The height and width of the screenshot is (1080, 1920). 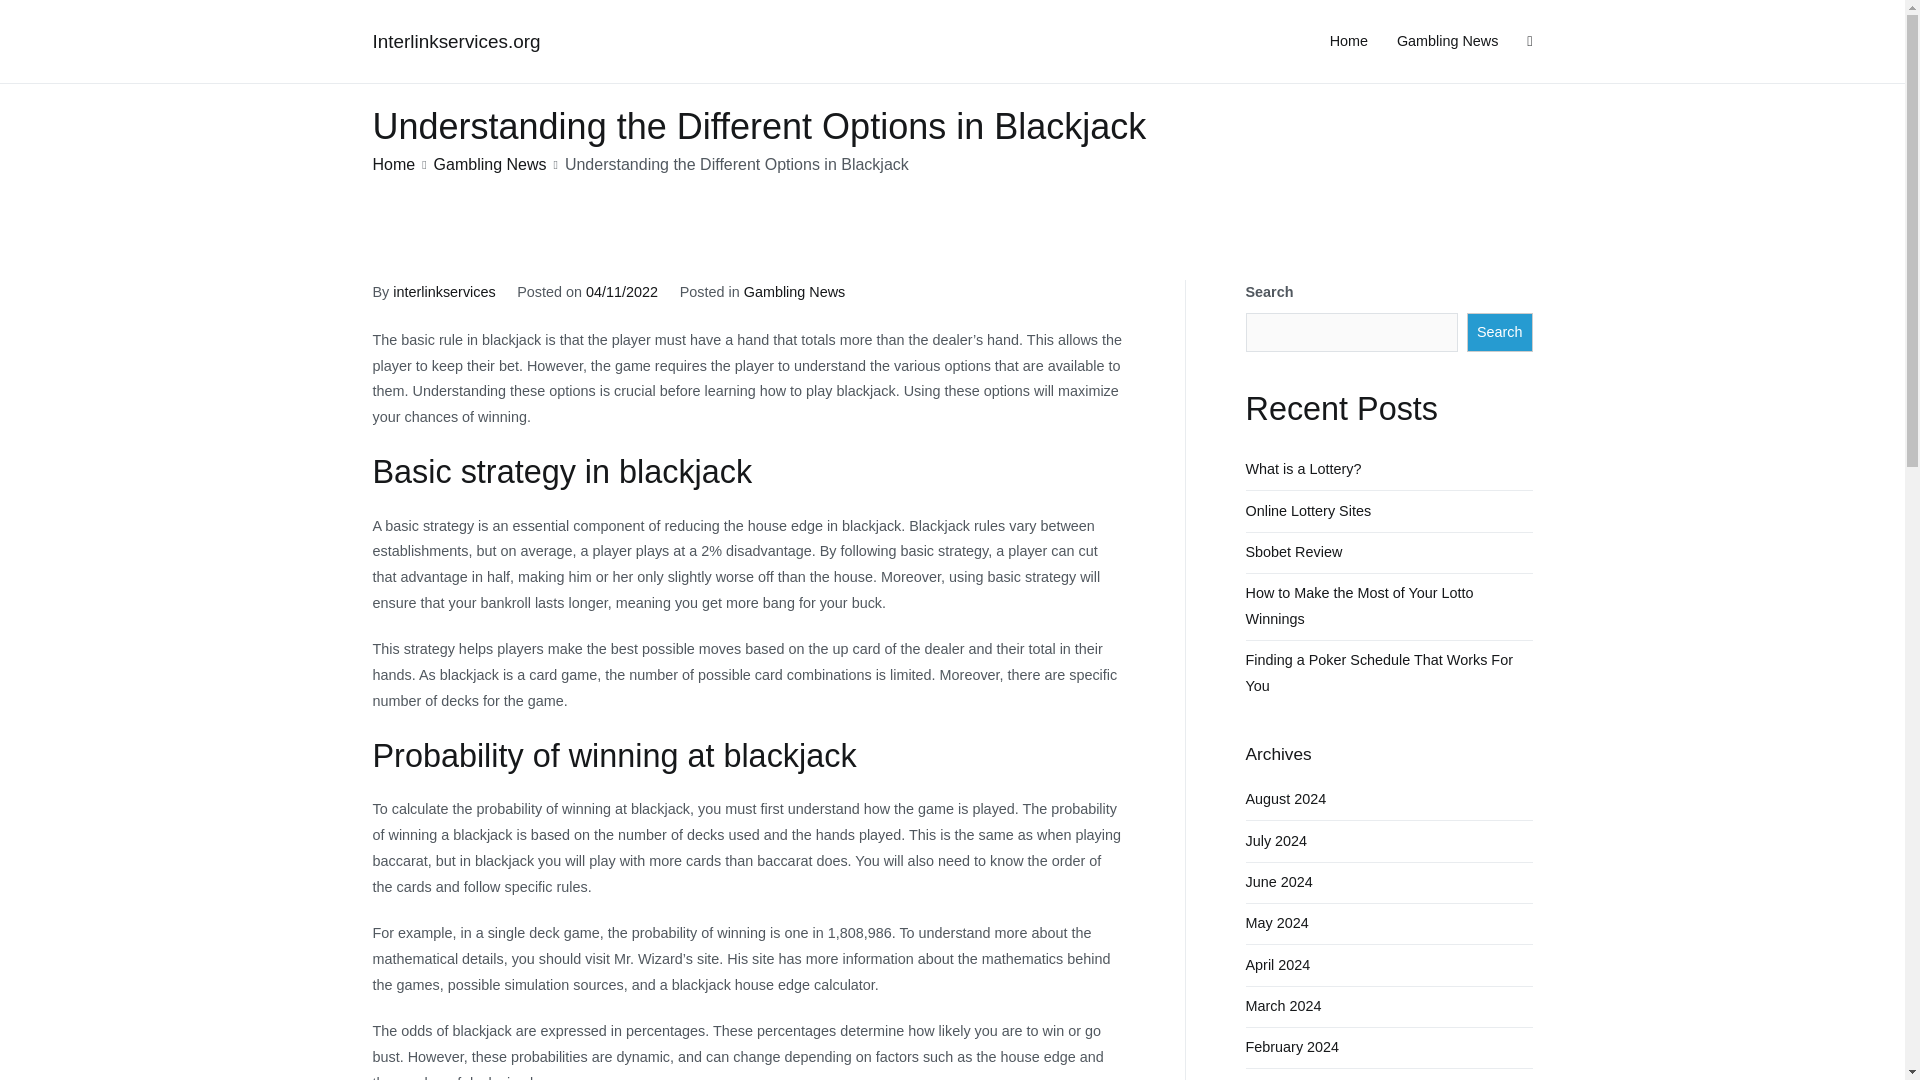 What do you see at coordinates (37, 18) in the screenshot?
I see `Search` at bounding box center [37, 18].